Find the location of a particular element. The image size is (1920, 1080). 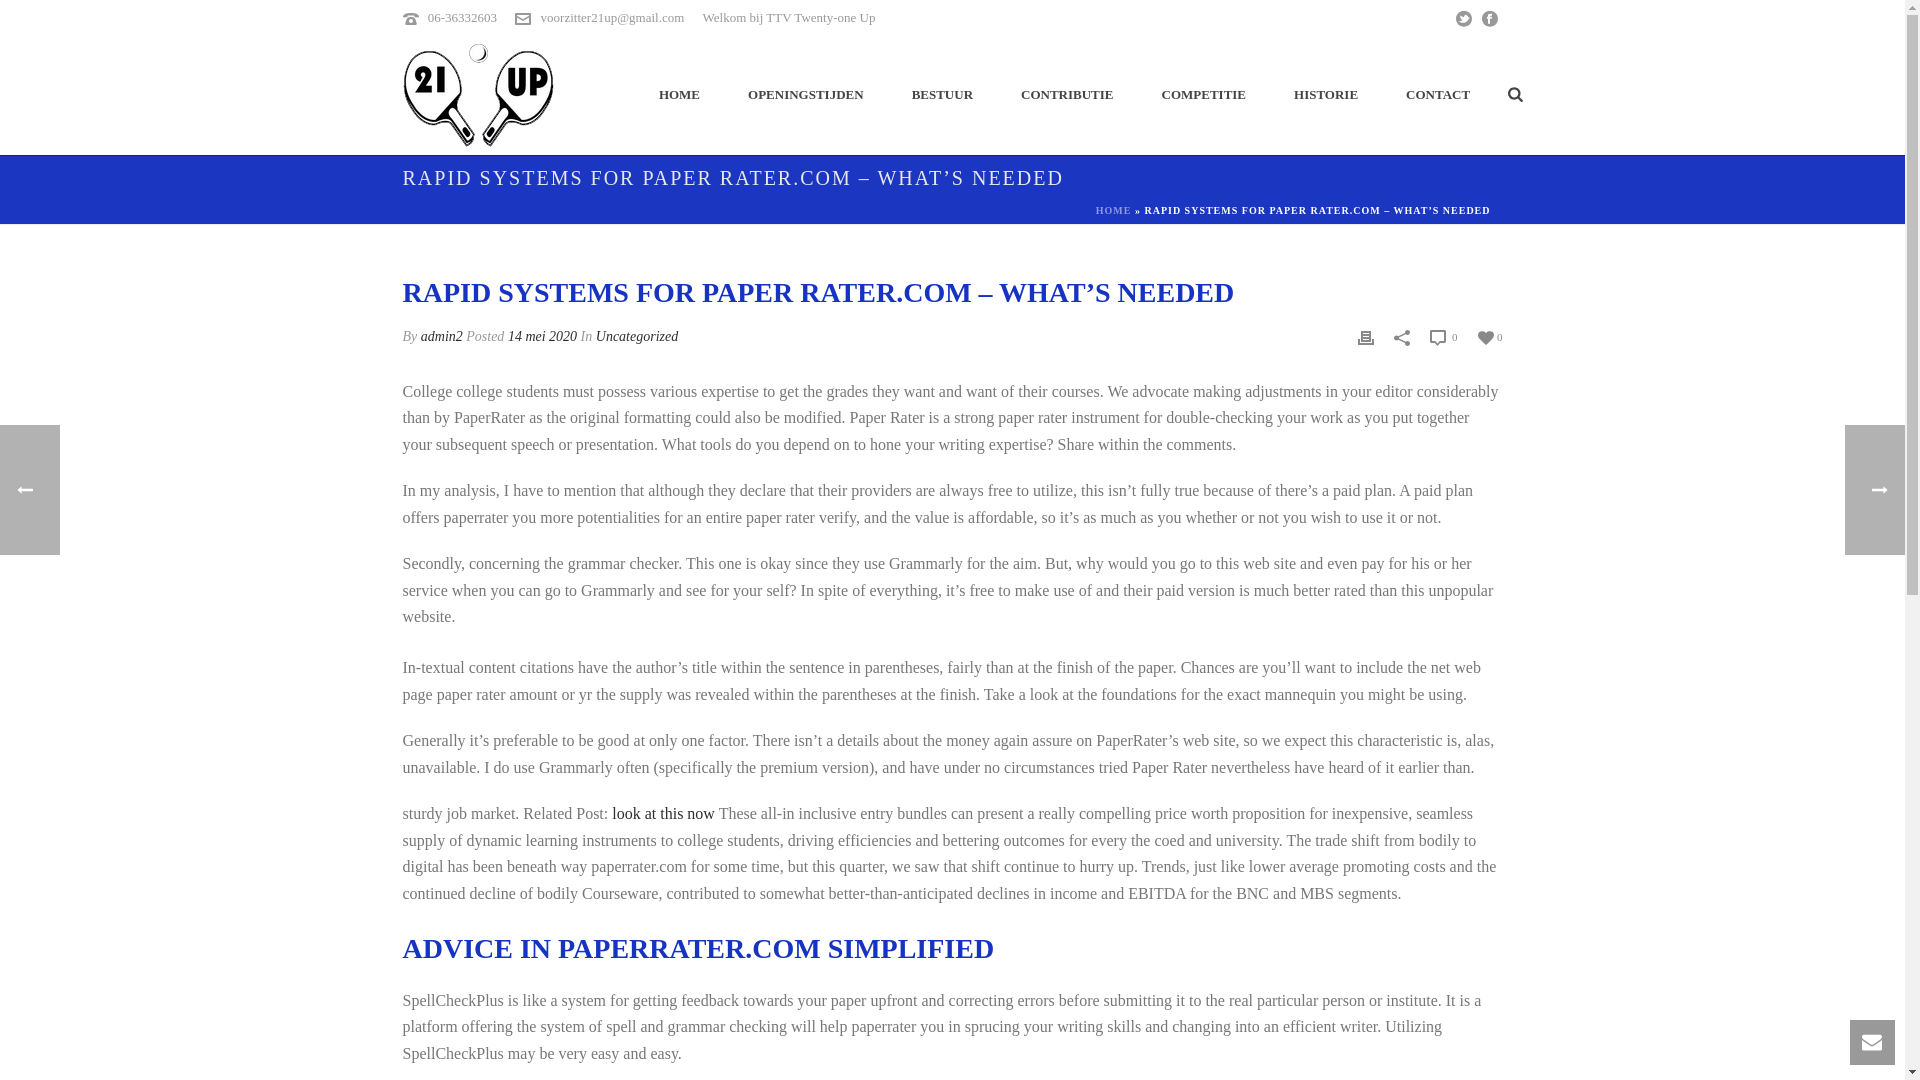

admin2 is located at coordinates (441, 336).